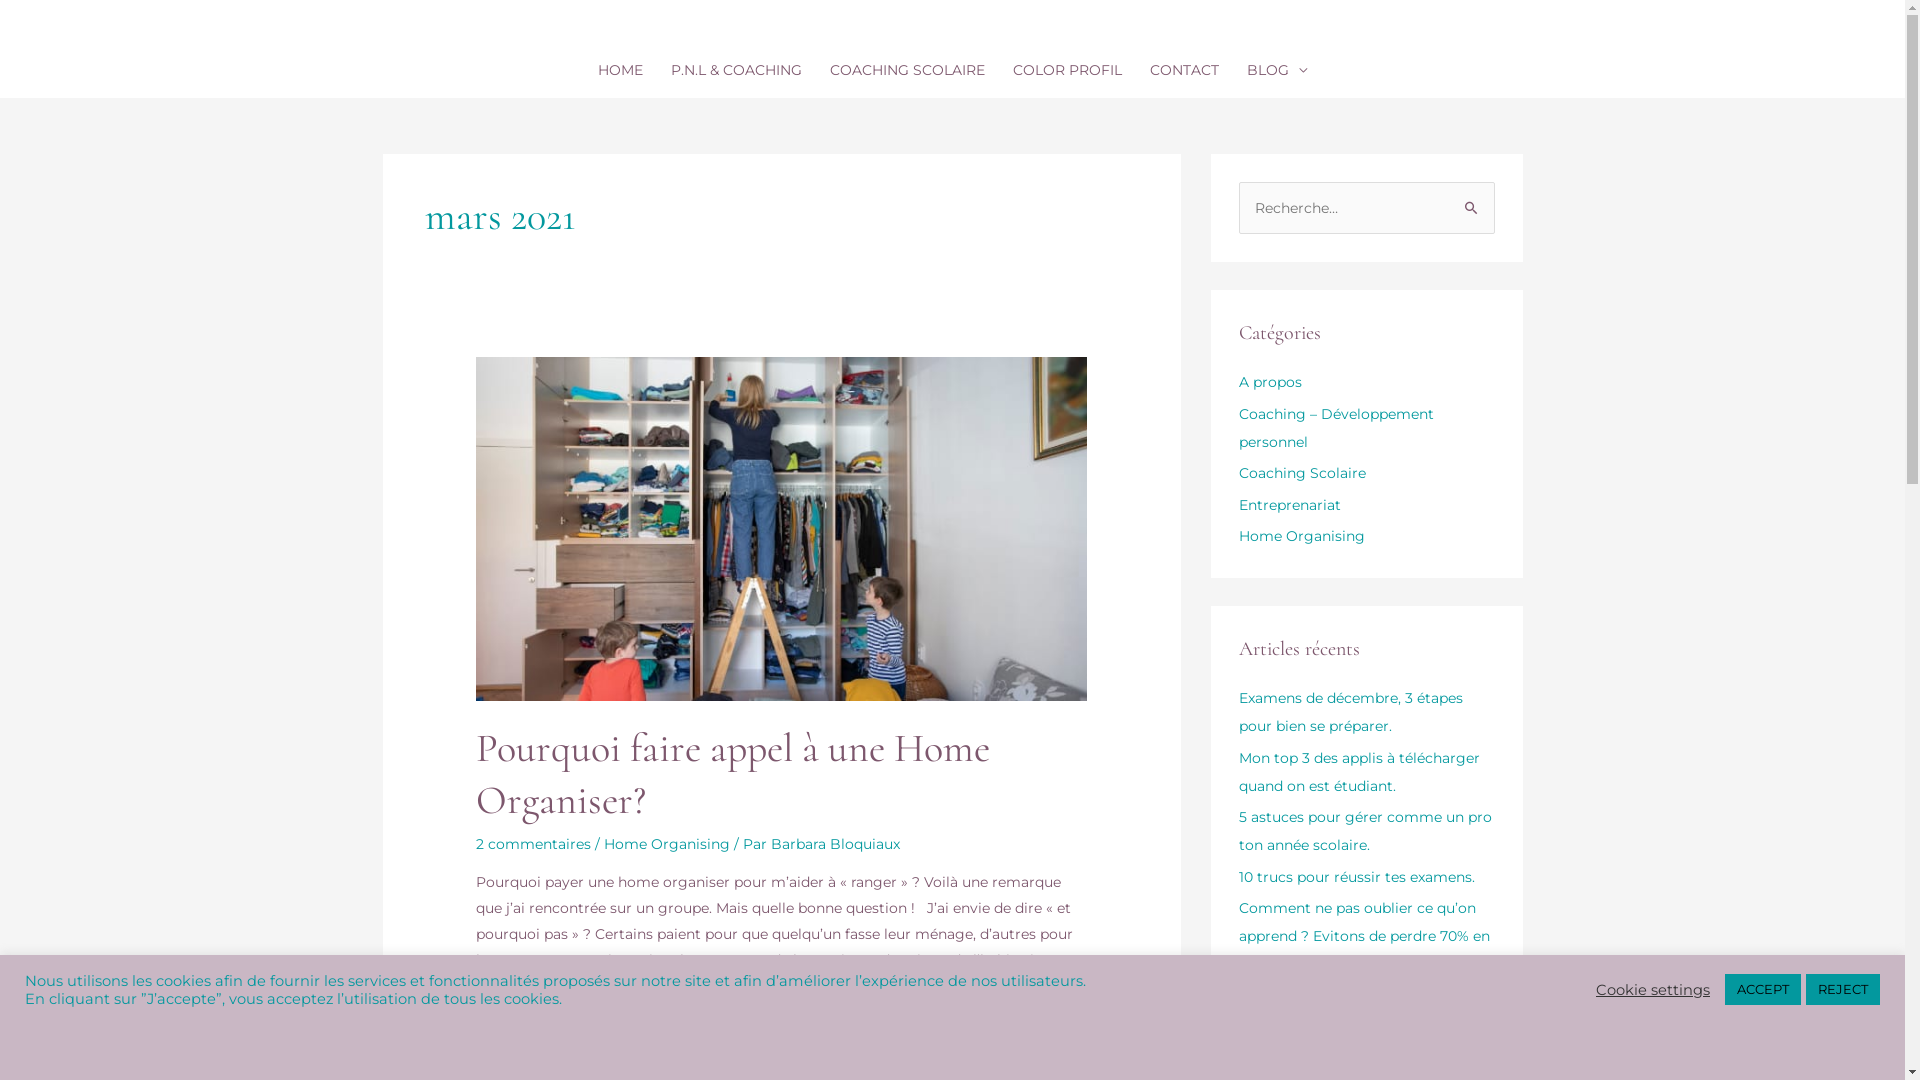 This screenshot has width=1920, height=1080. Describe the element at coordinates (667, 844) in the screenshot. I see `Home Organising` at that location.